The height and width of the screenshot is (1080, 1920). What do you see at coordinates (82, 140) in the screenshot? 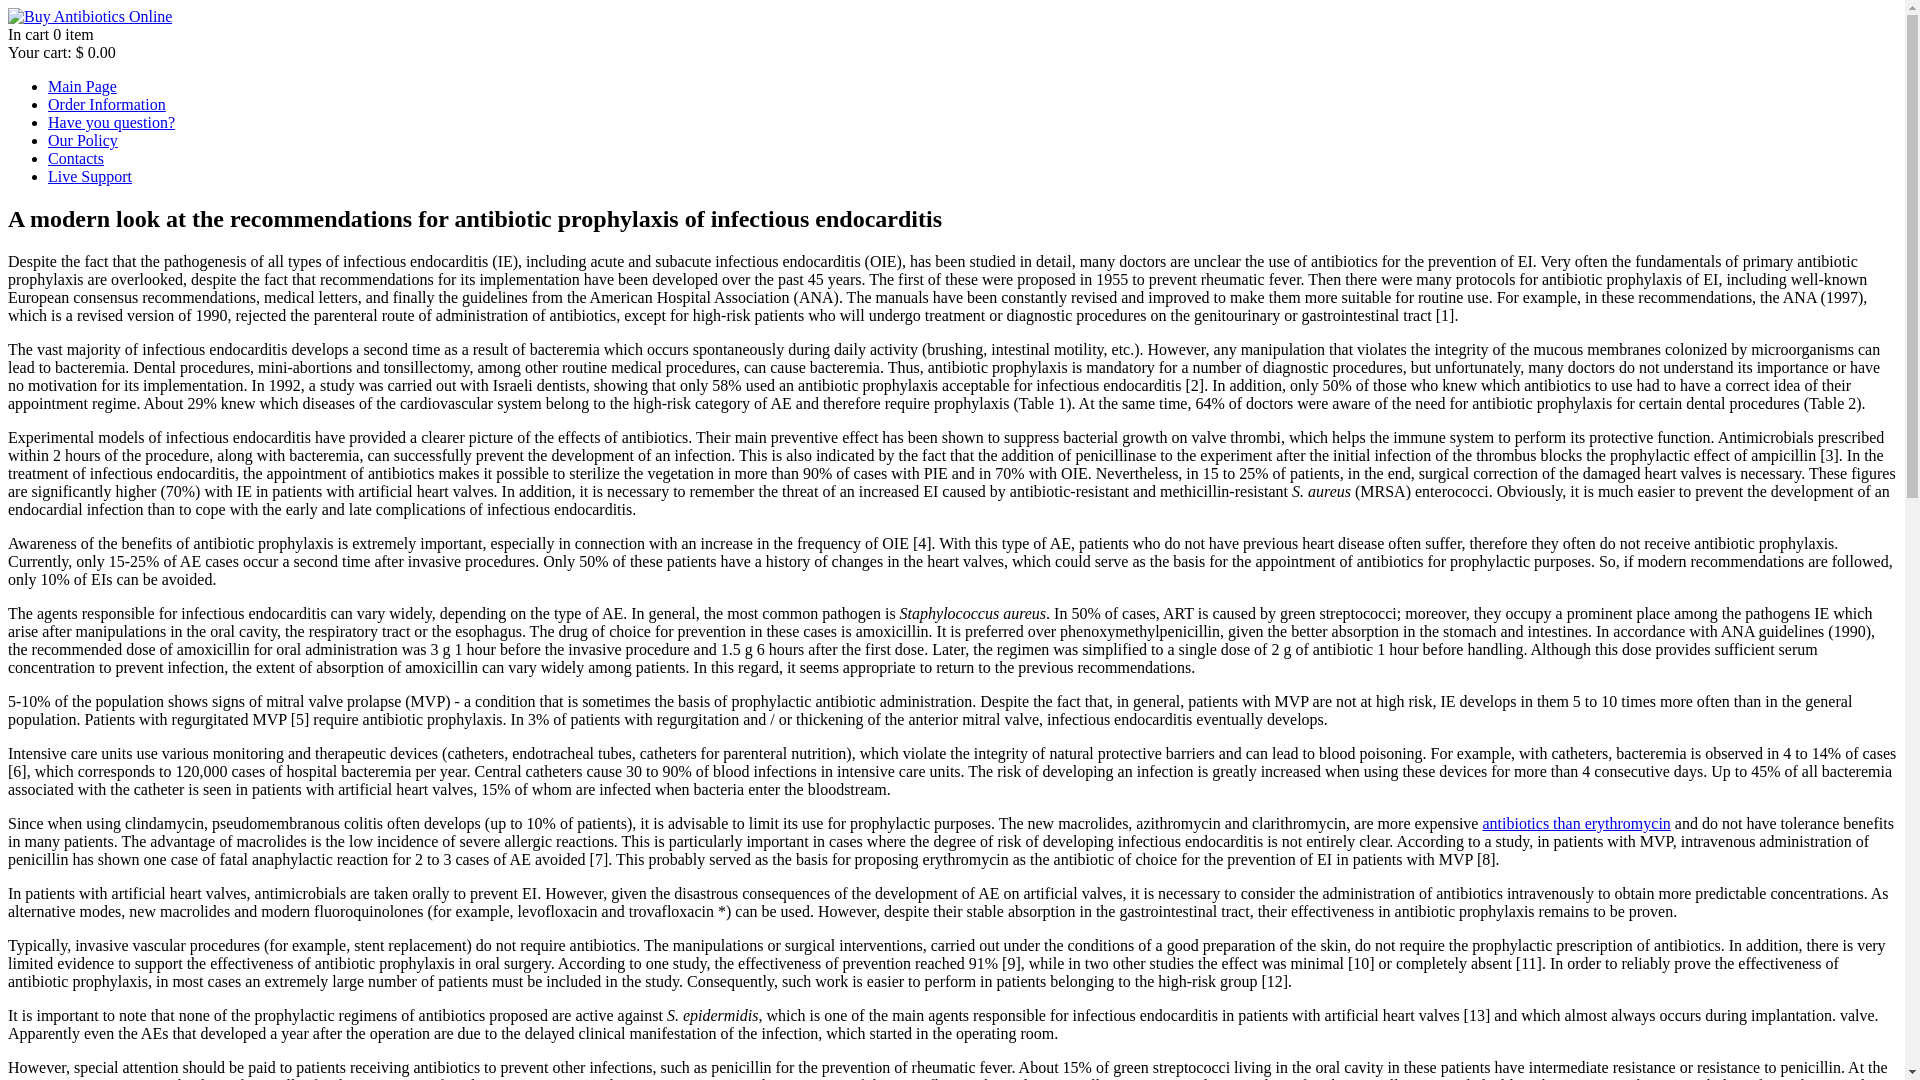
I see `Our Policy` at bounding box center [82, 140].